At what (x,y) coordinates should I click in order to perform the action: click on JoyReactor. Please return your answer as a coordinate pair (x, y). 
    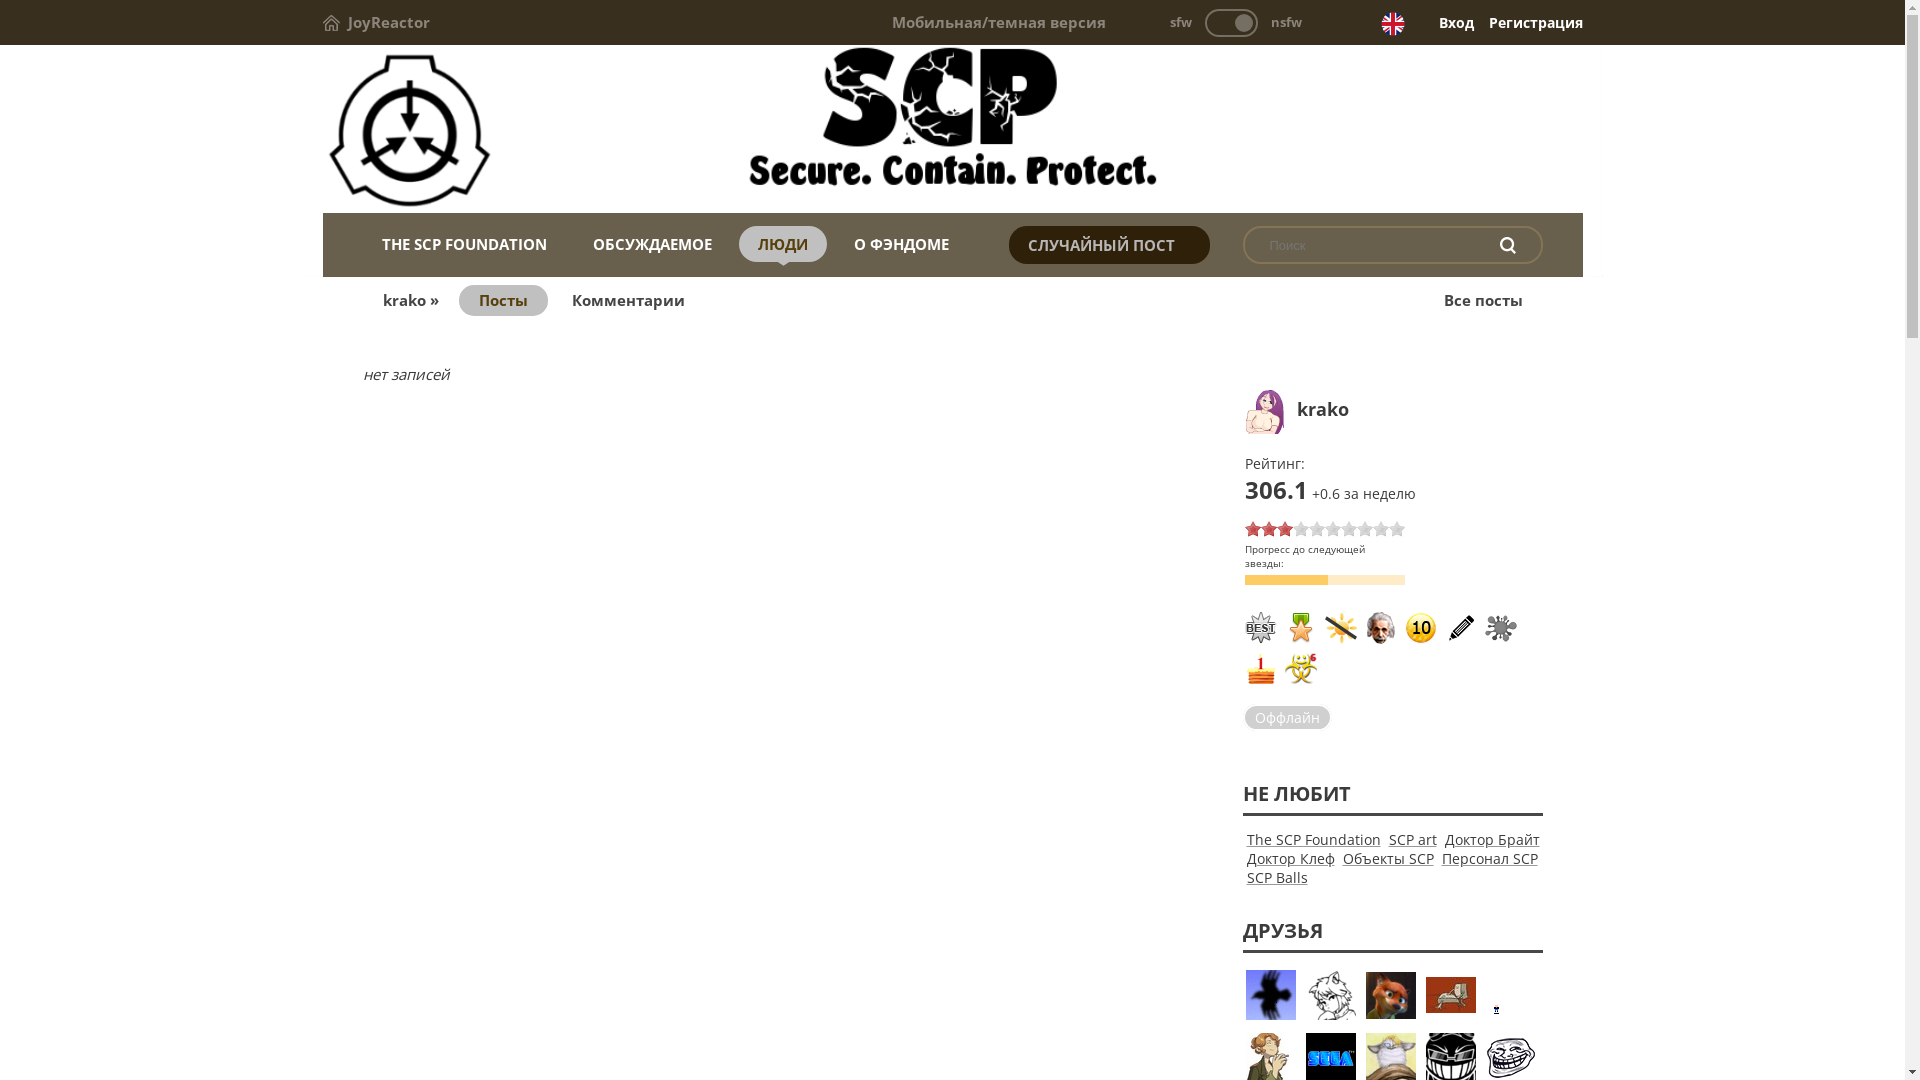
    Looking at the image, I should click on (376, 22).